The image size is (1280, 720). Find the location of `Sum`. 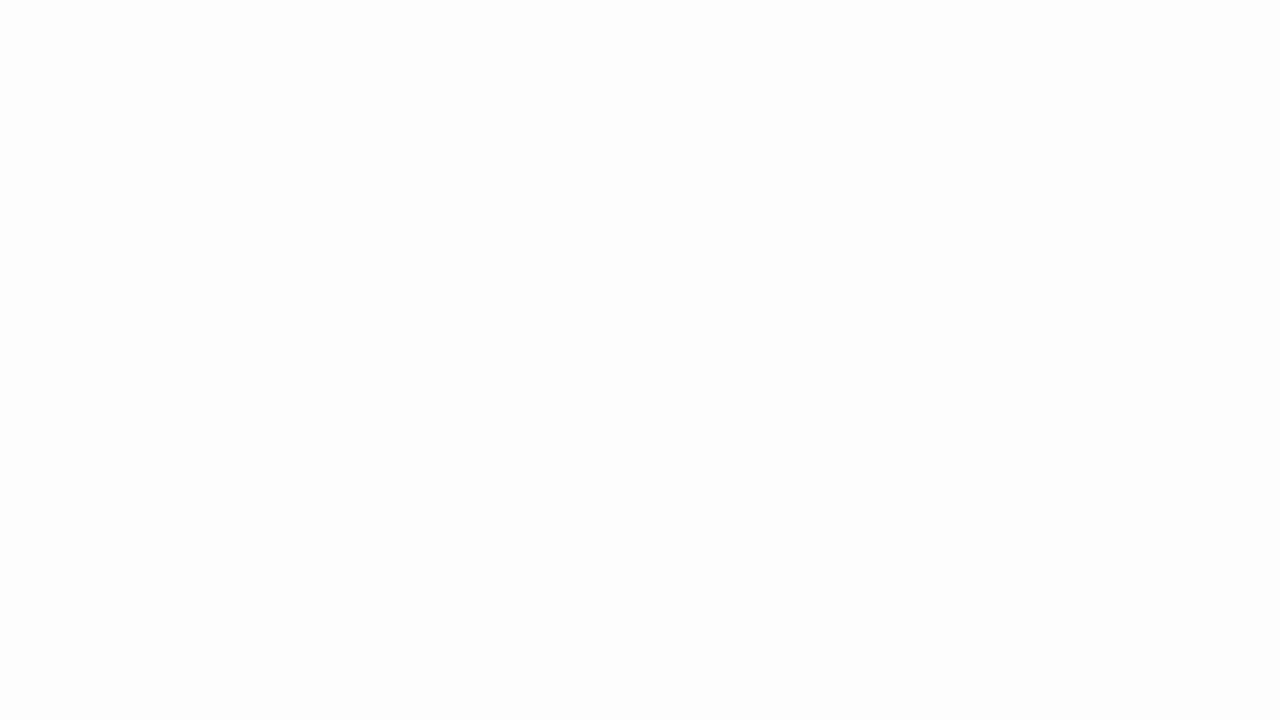

Sum is located at coordinates (489, 78).